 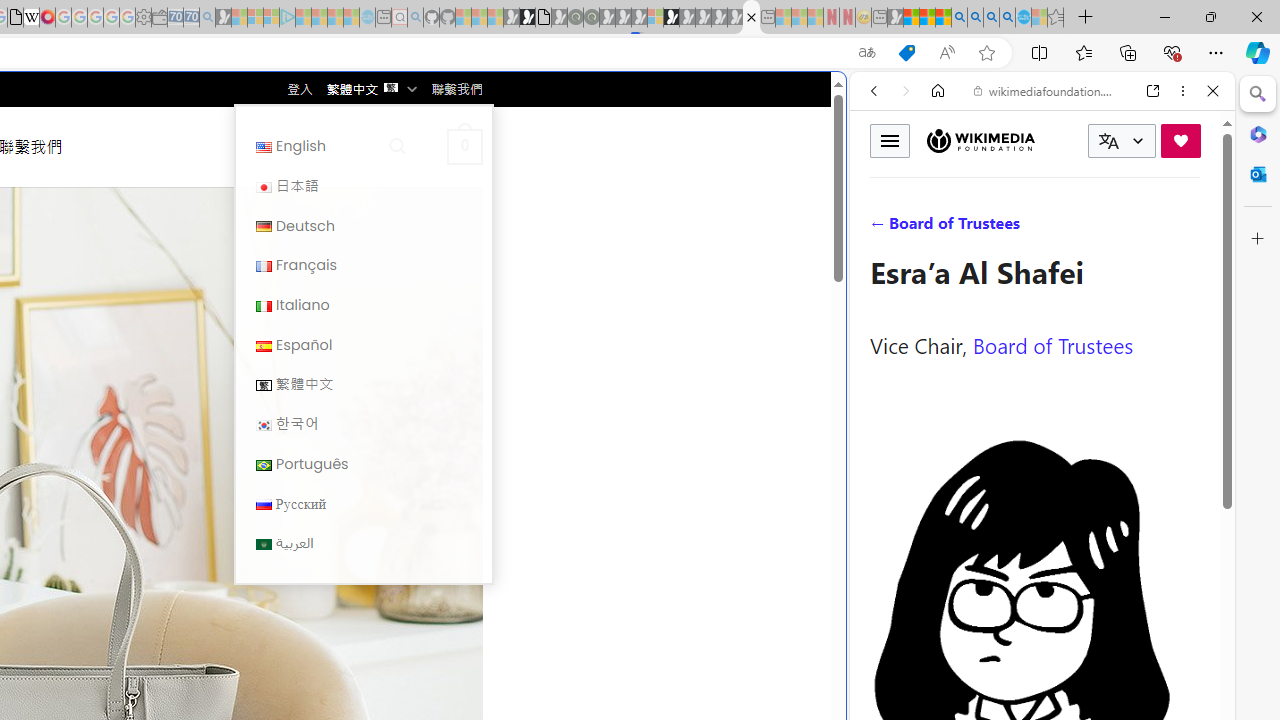 I want to click on Nordace - Pollina Vegan Leather Collection, so click(x=751, y=18).